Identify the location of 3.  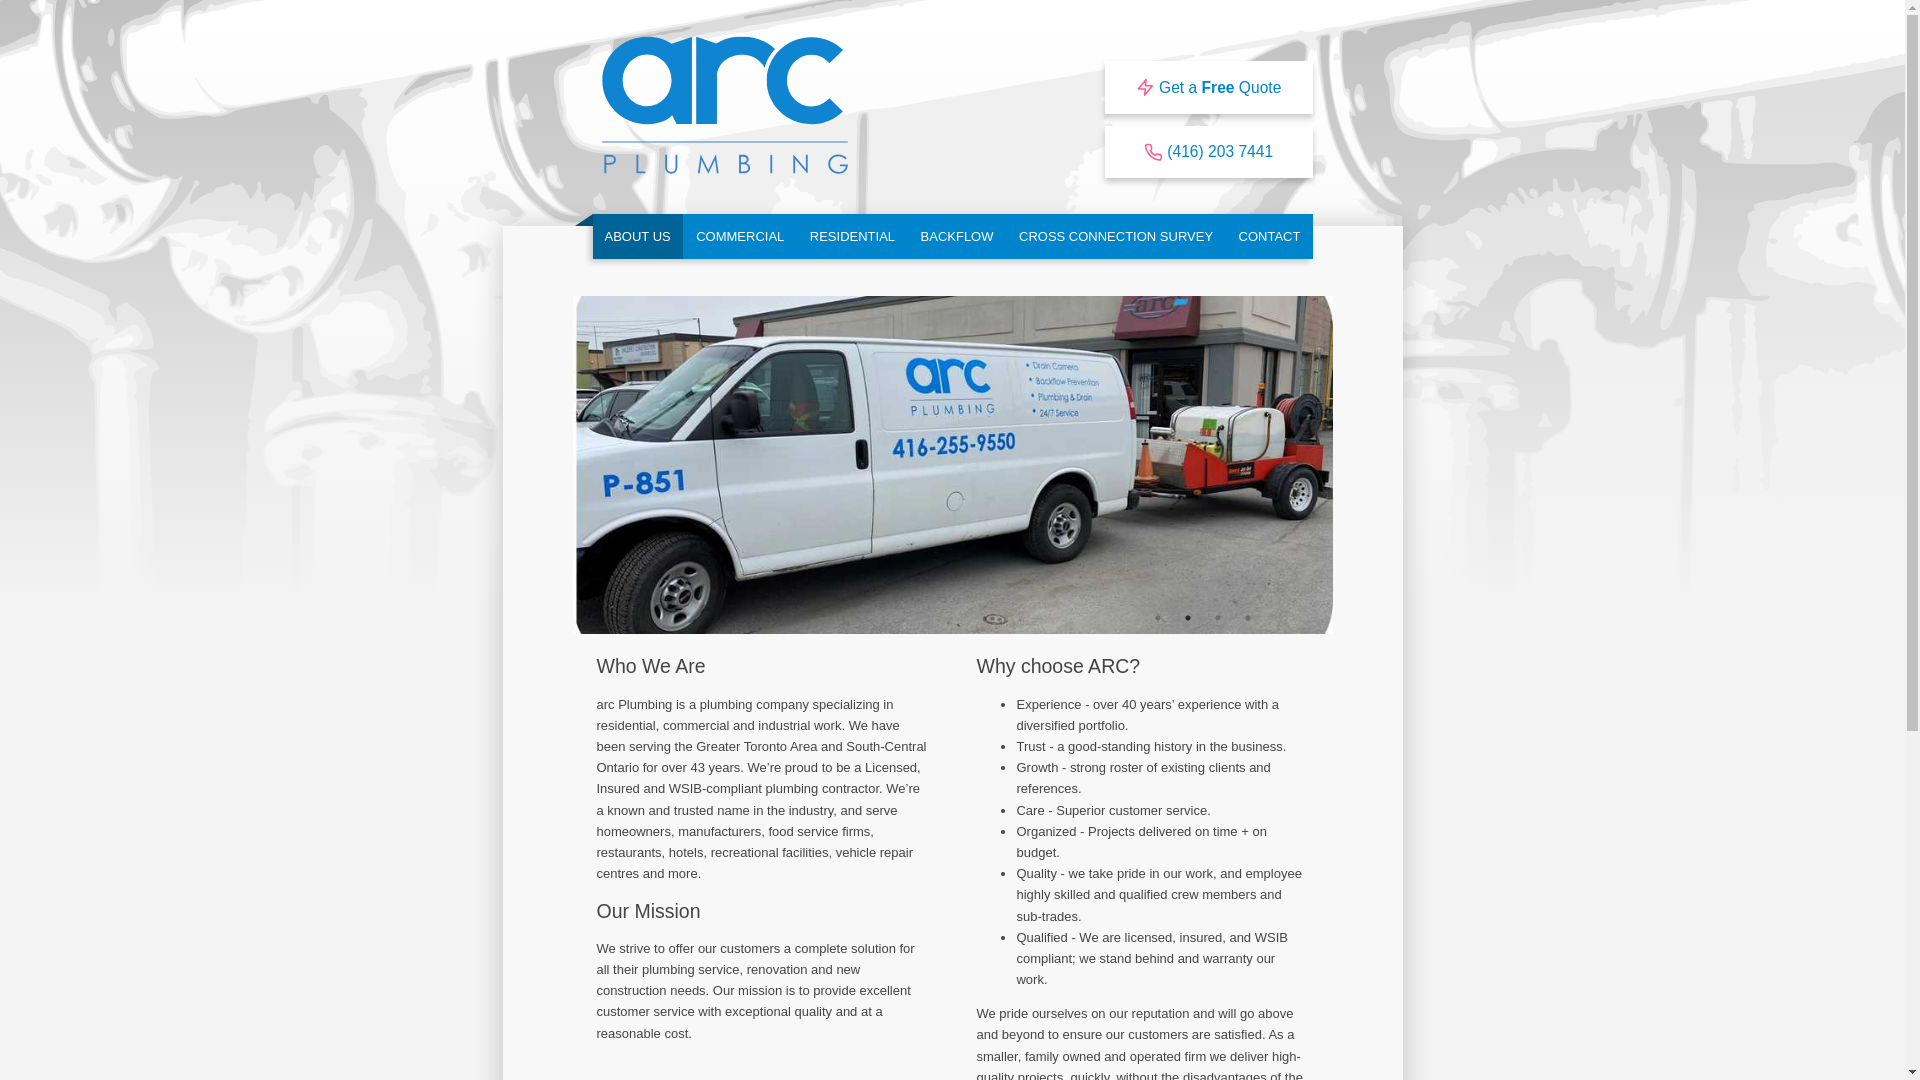
(1218, 618).